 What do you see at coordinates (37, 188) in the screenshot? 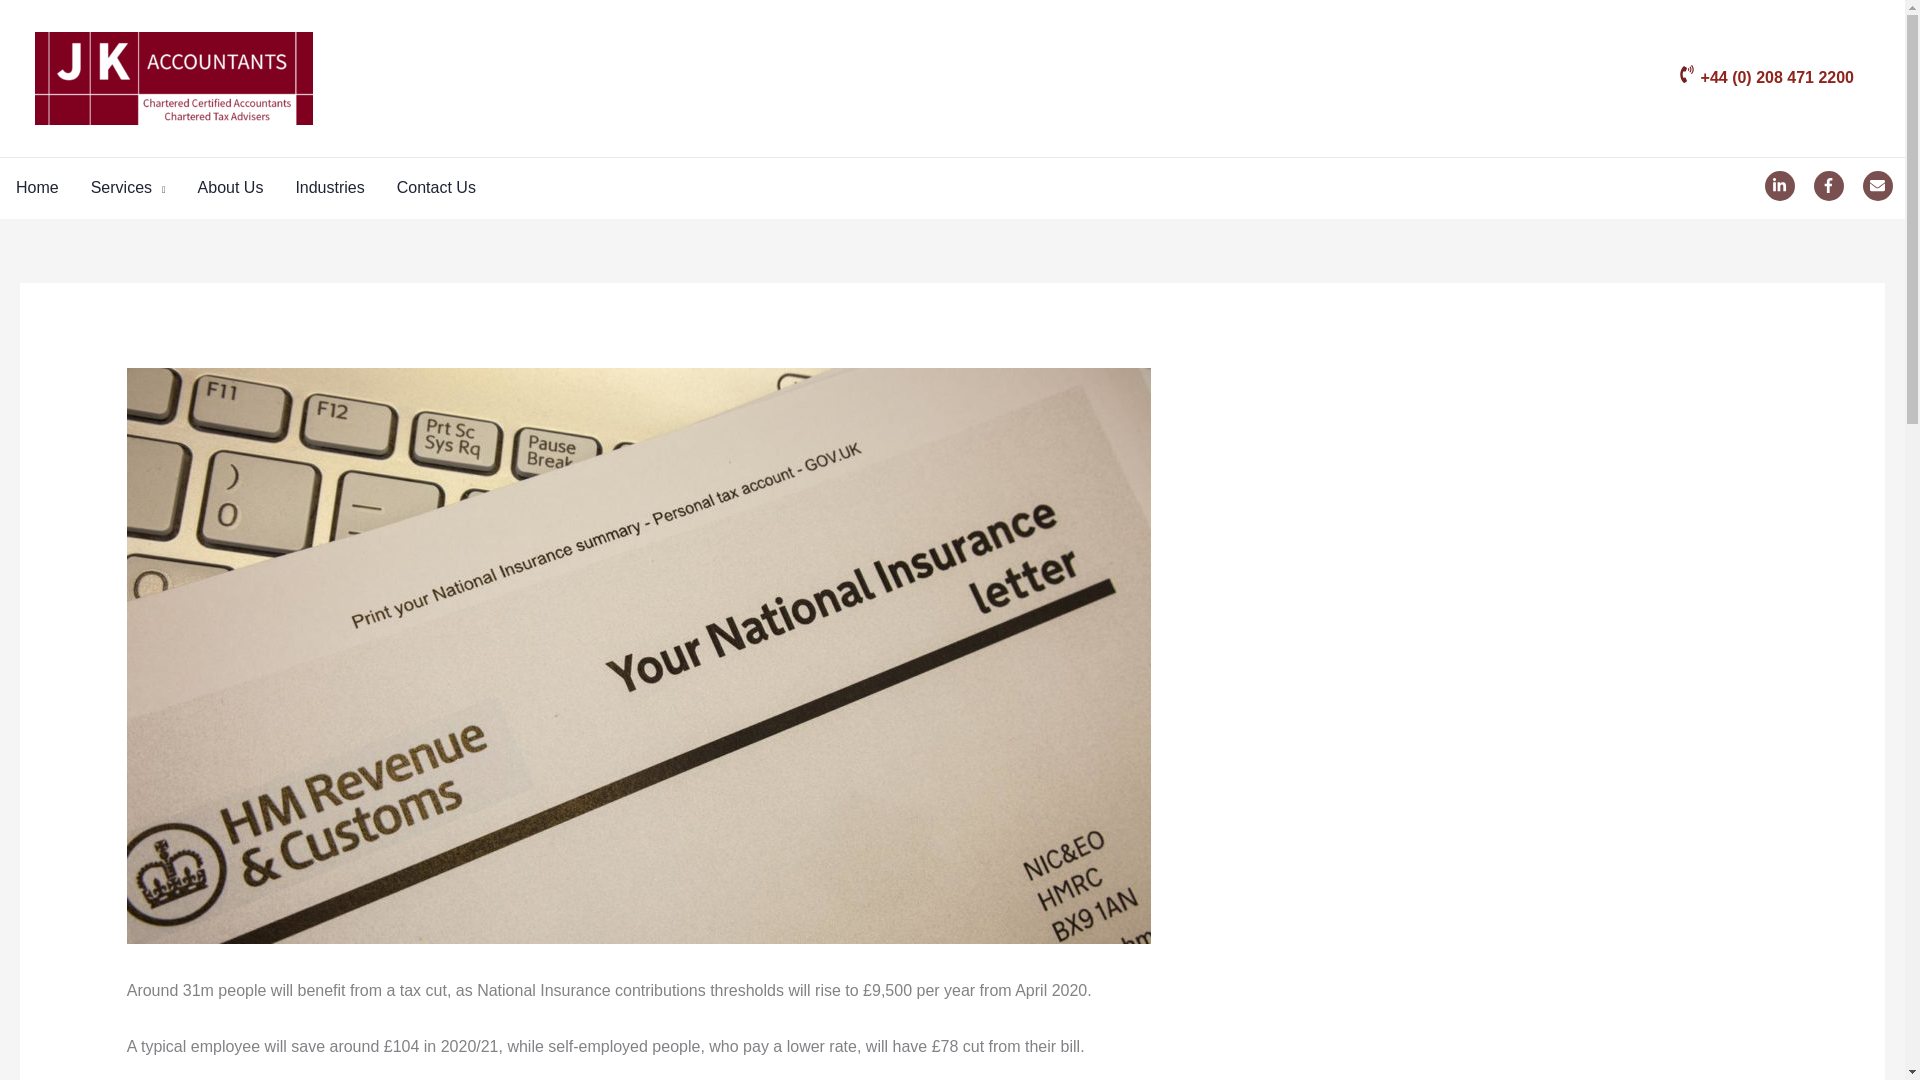
I see `Home` at bounding box center [37, 188].